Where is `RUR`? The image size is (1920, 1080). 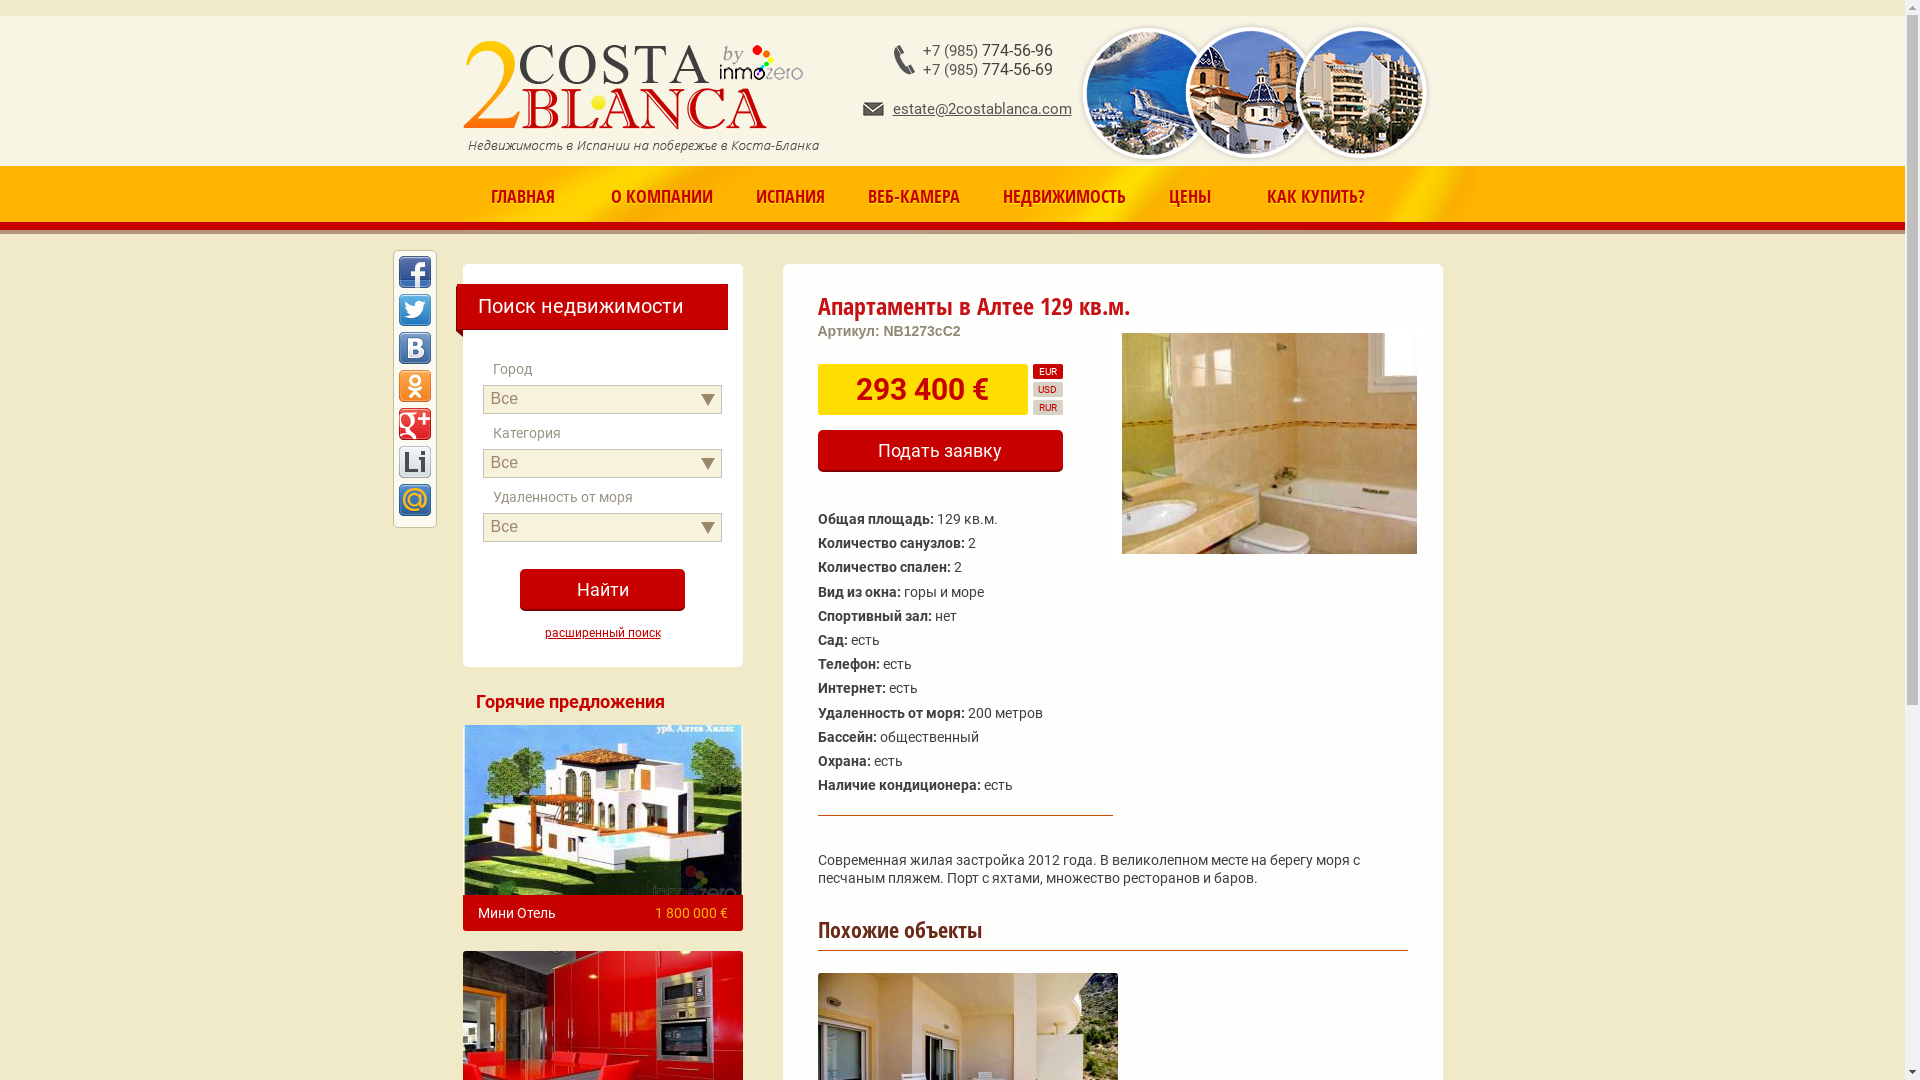 RUR is located at coordinates (1047, 408).